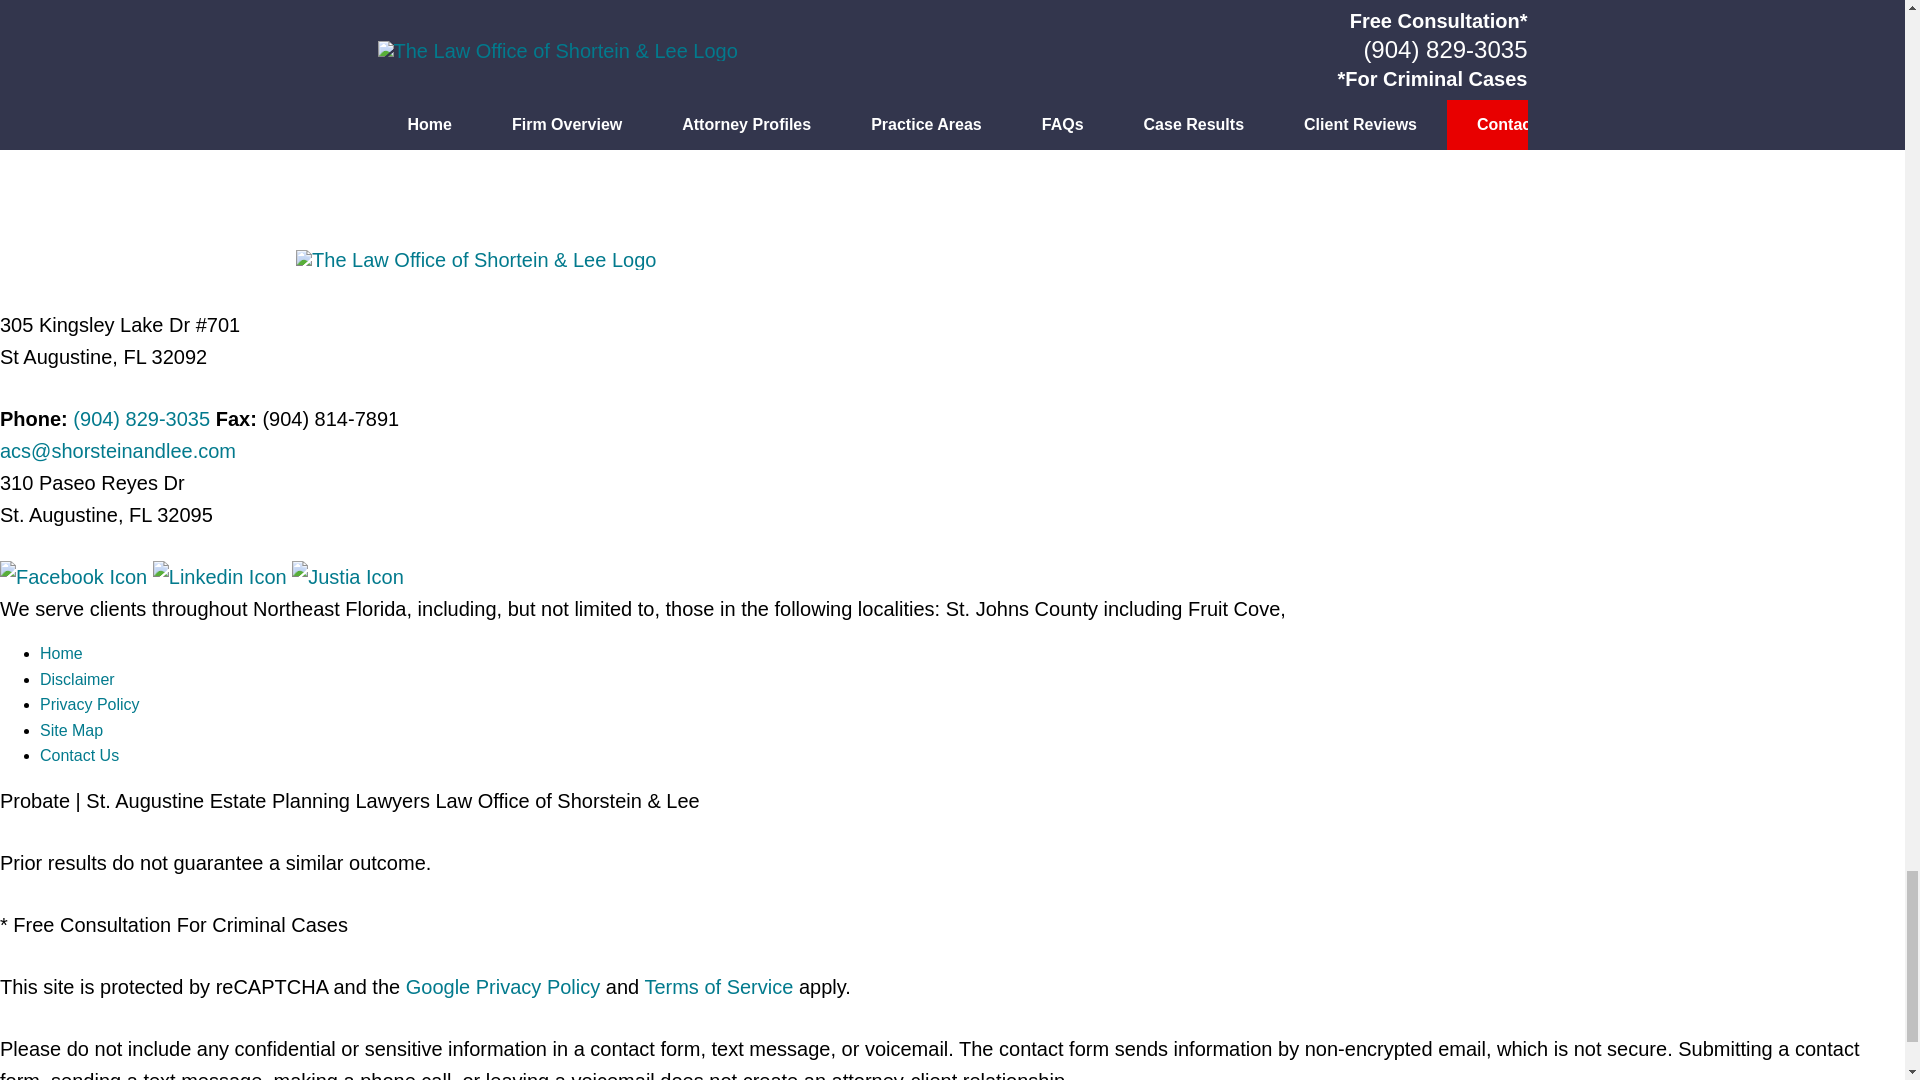 This screenshot has width=1920, height=1080. Describe the element at coordinates (80, 755) in the screenshot. I see `Contact Us` at that location.